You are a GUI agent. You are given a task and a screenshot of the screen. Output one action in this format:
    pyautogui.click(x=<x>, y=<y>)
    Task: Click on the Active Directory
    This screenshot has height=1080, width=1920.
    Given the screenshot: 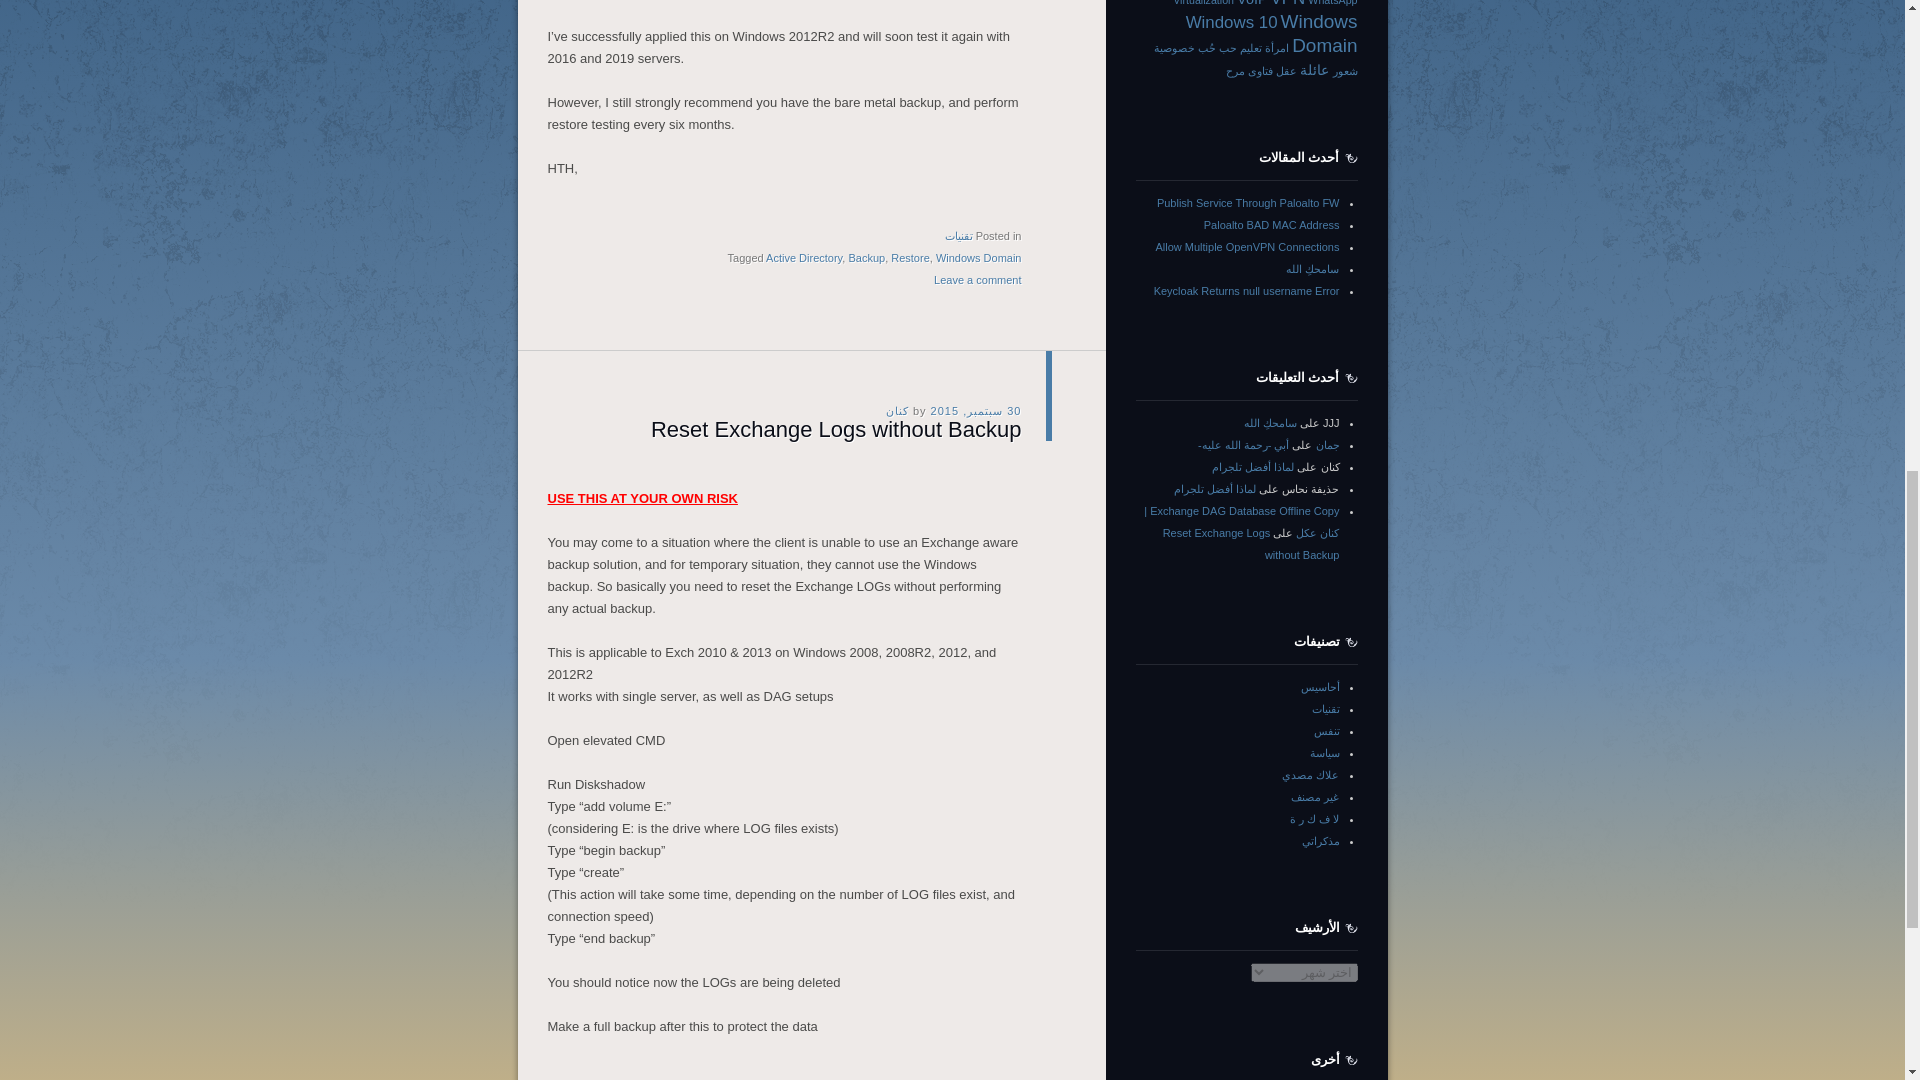 What is the action you would take?
    pyautogui.click(x=804, y=257)
    